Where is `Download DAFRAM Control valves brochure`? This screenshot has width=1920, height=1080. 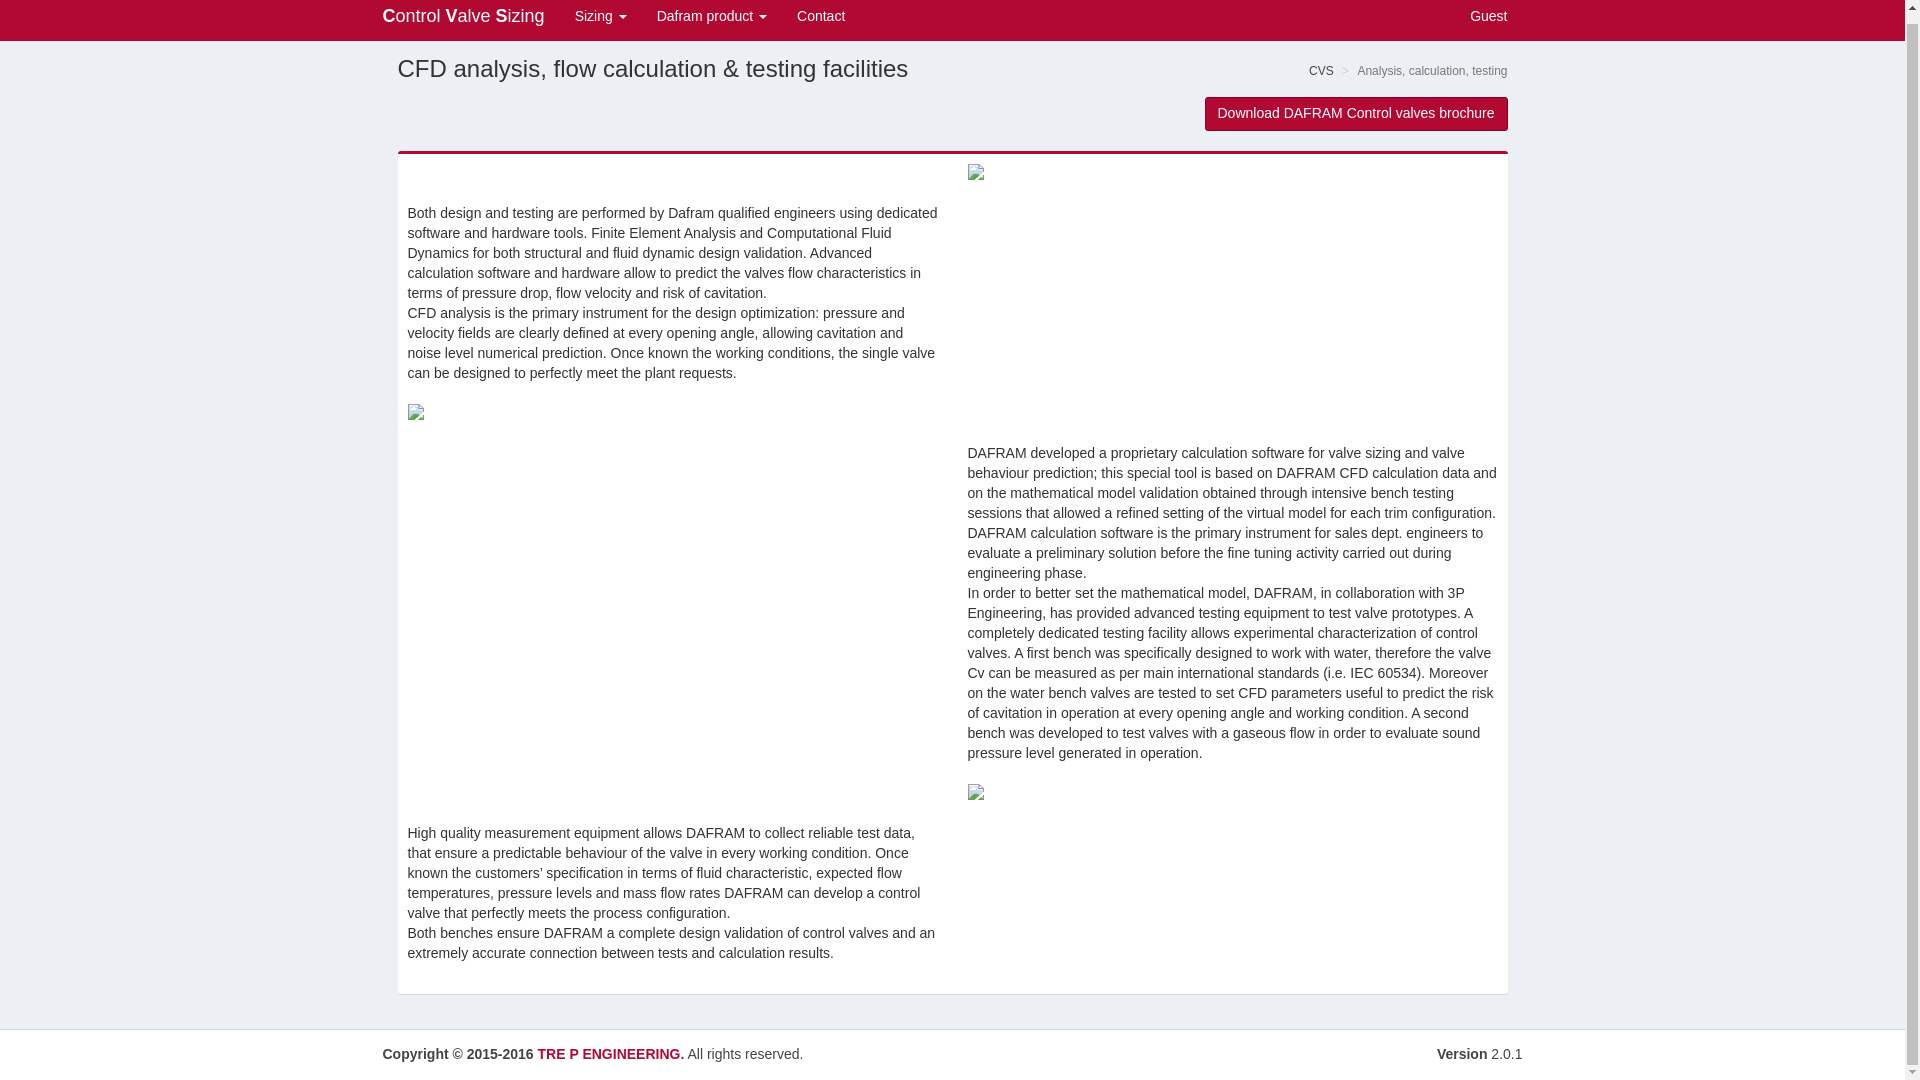 Download DAFRAM Control valves brochure is located at coordinates (1355, 114).